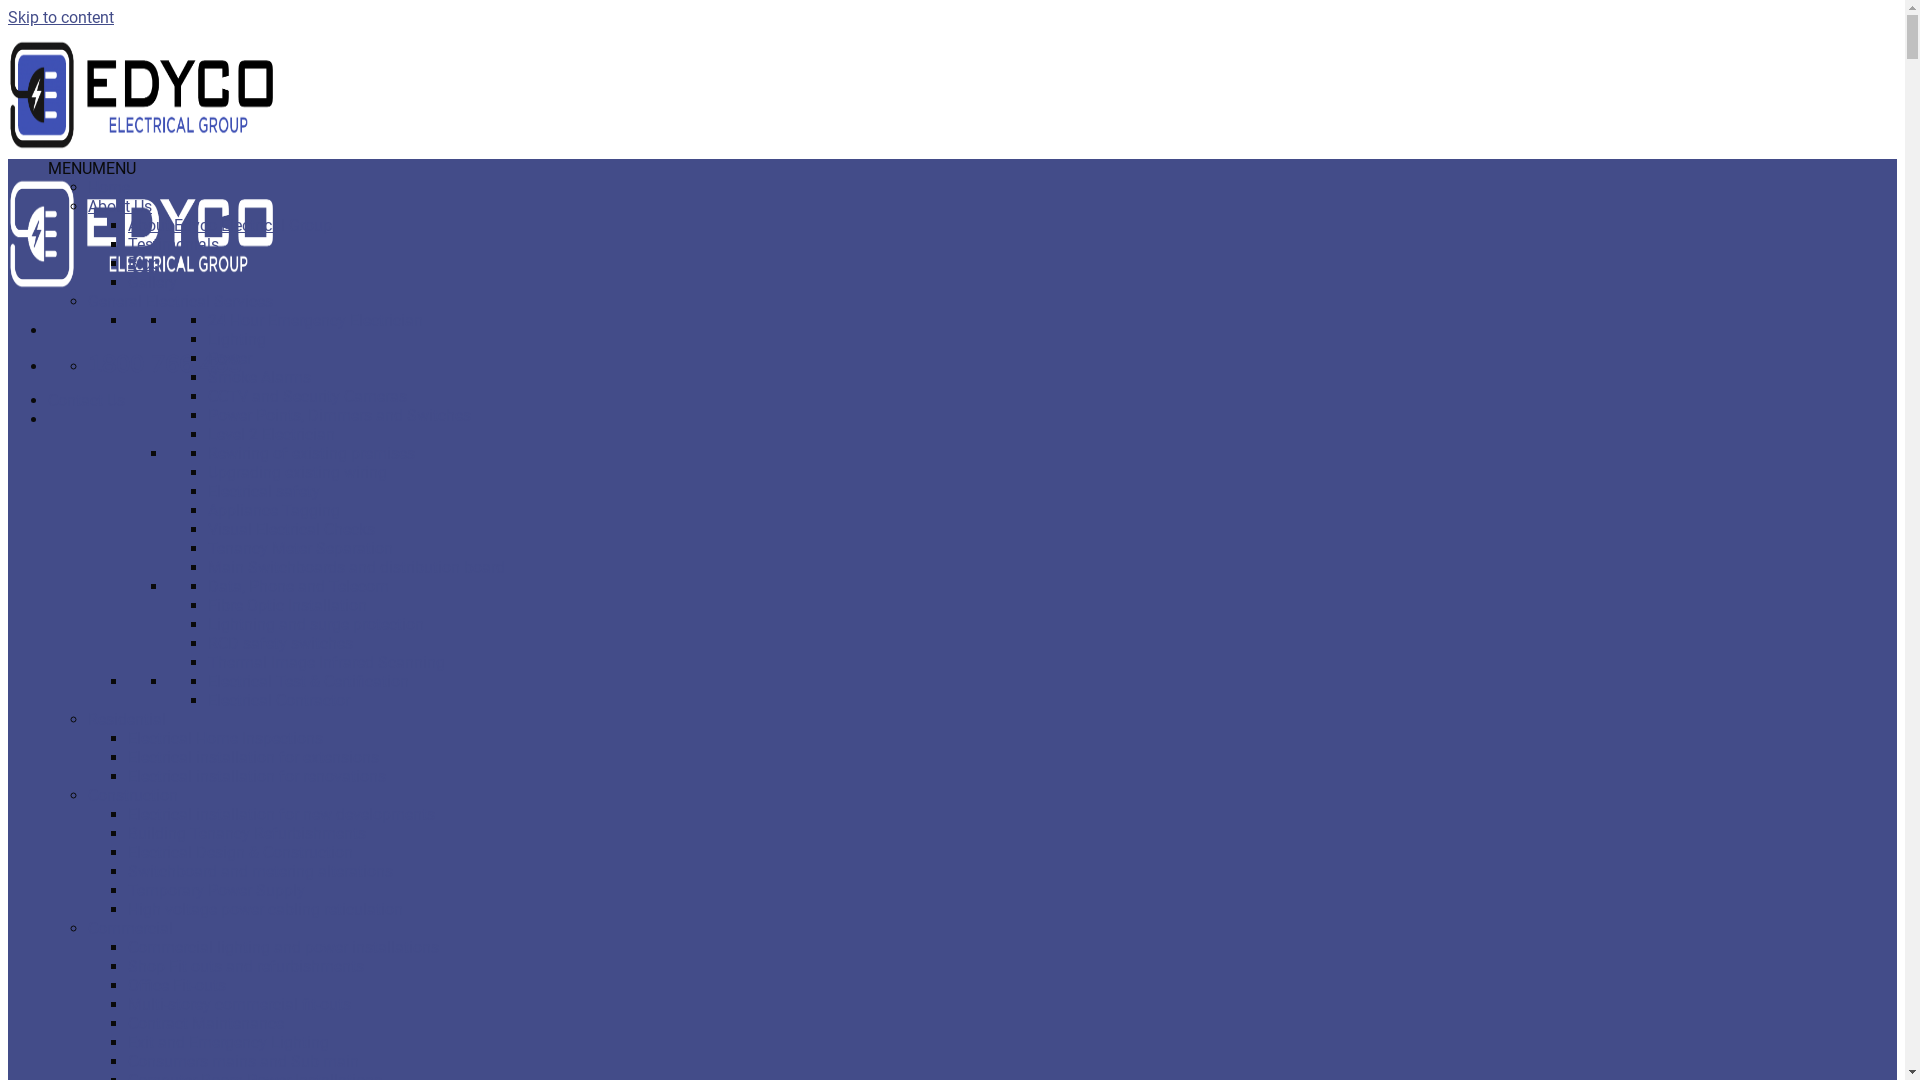 The image size is (1920, 1080). What do you see at coordinates (120, 206) in the screenshot?
I see `About Us` at bounding box center [120, 206].